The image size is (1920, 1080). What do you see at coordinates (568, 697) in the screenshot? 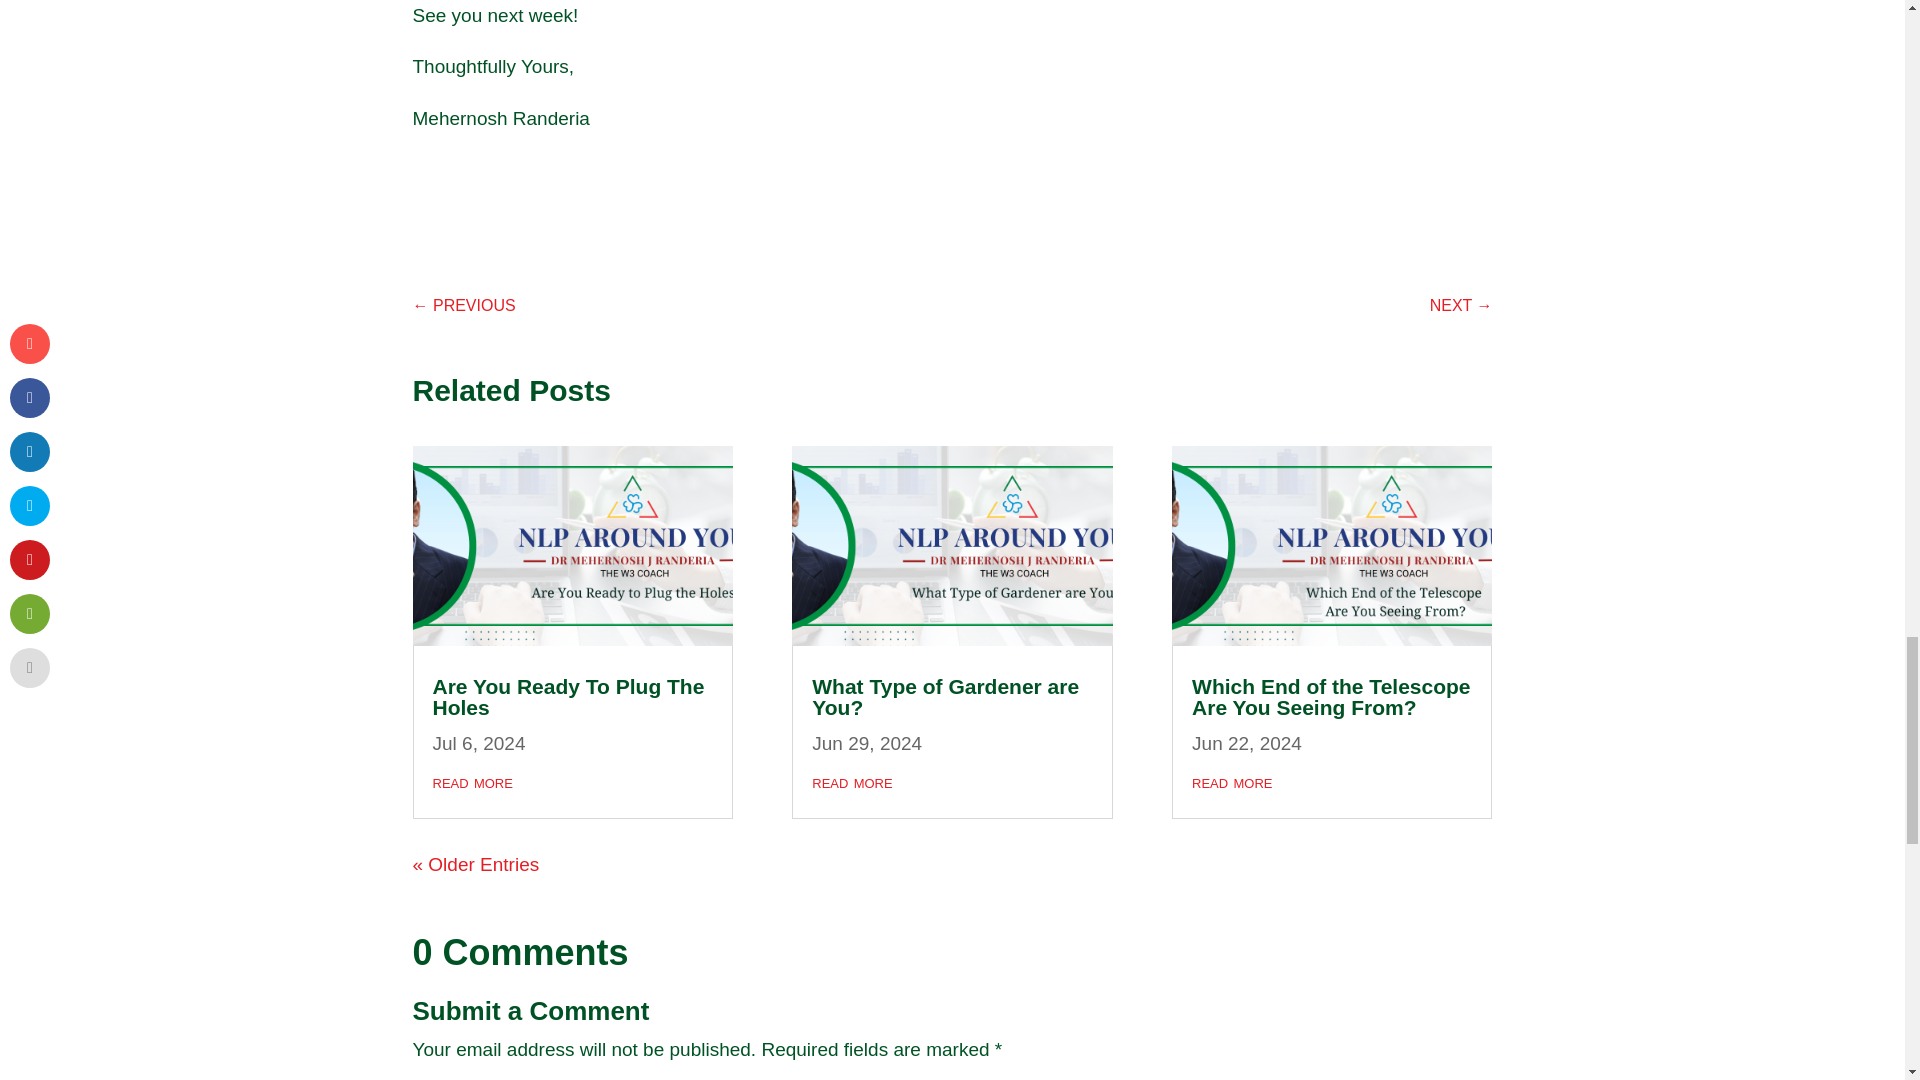
I see `Are You Ready To Plug The Holes` at bounding box center [568, 697].